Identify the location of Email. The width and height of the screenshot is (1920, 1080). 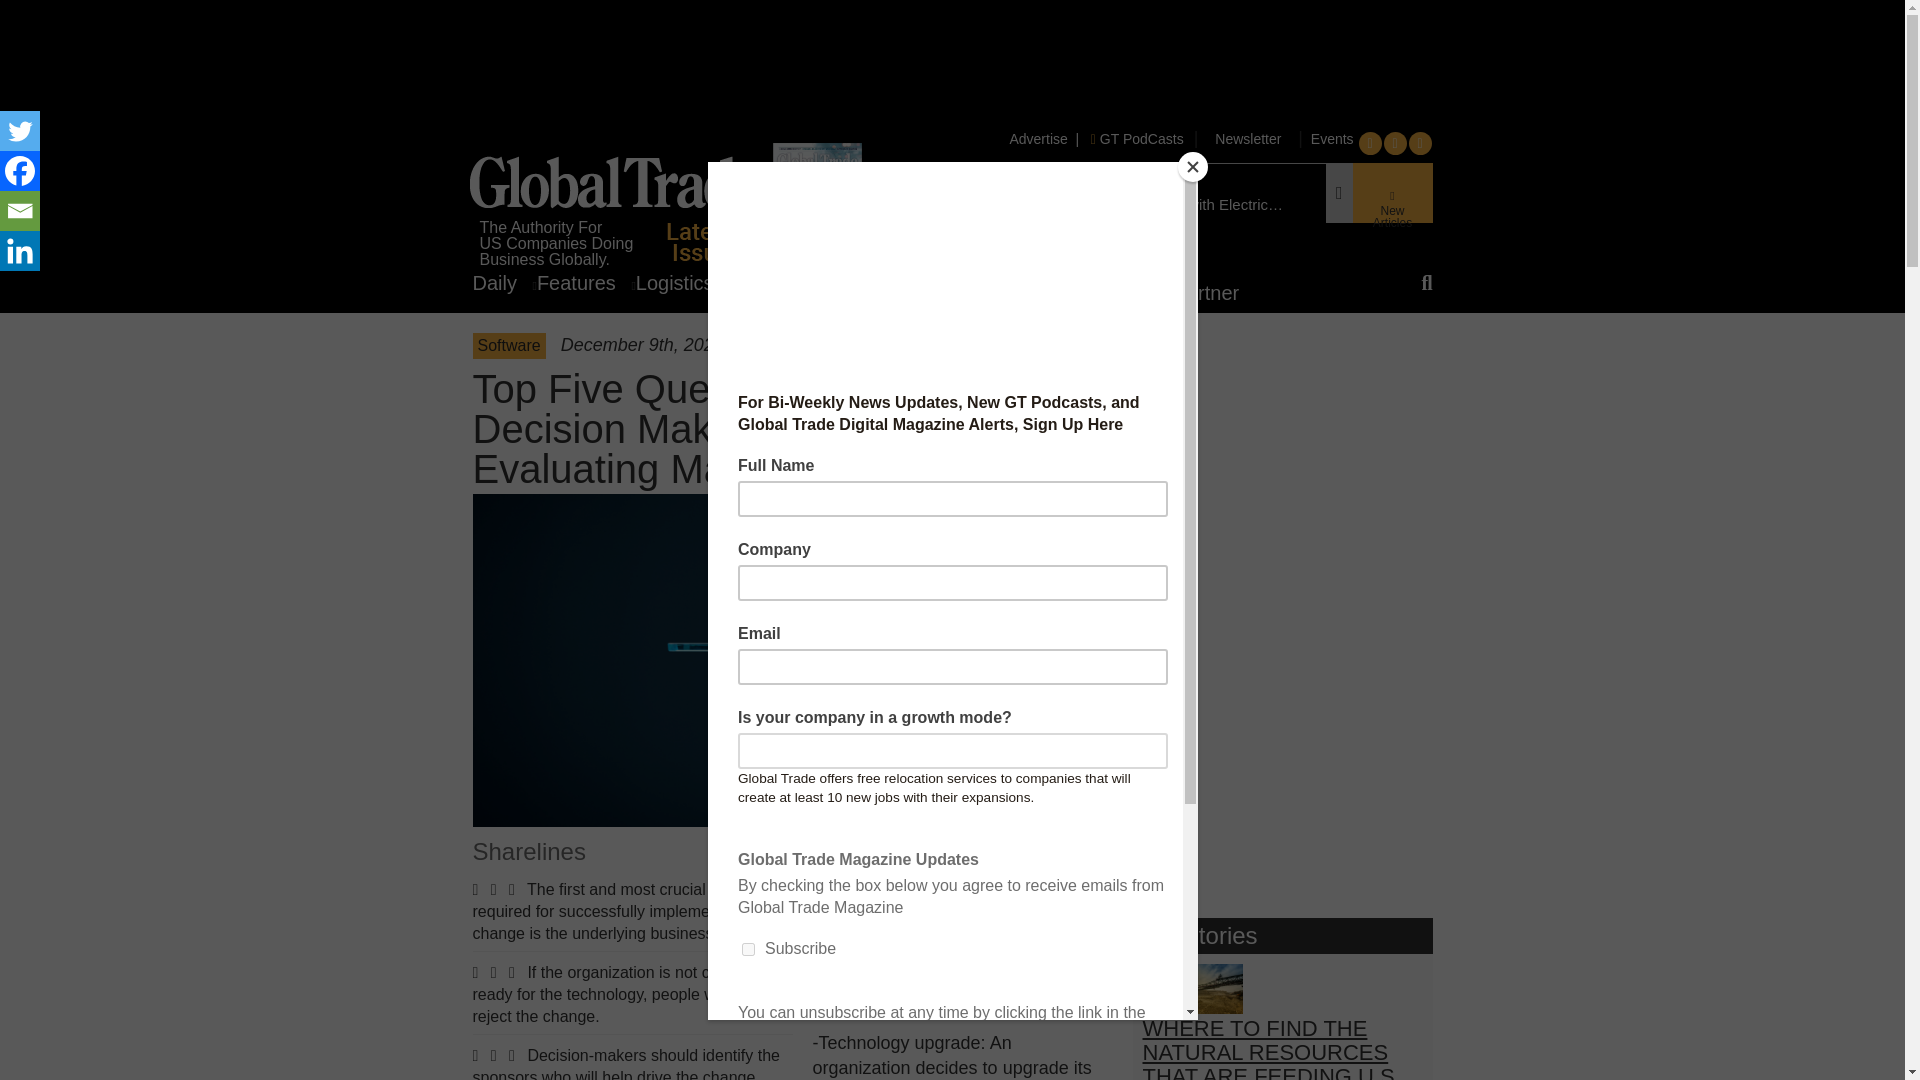
(20, 211).